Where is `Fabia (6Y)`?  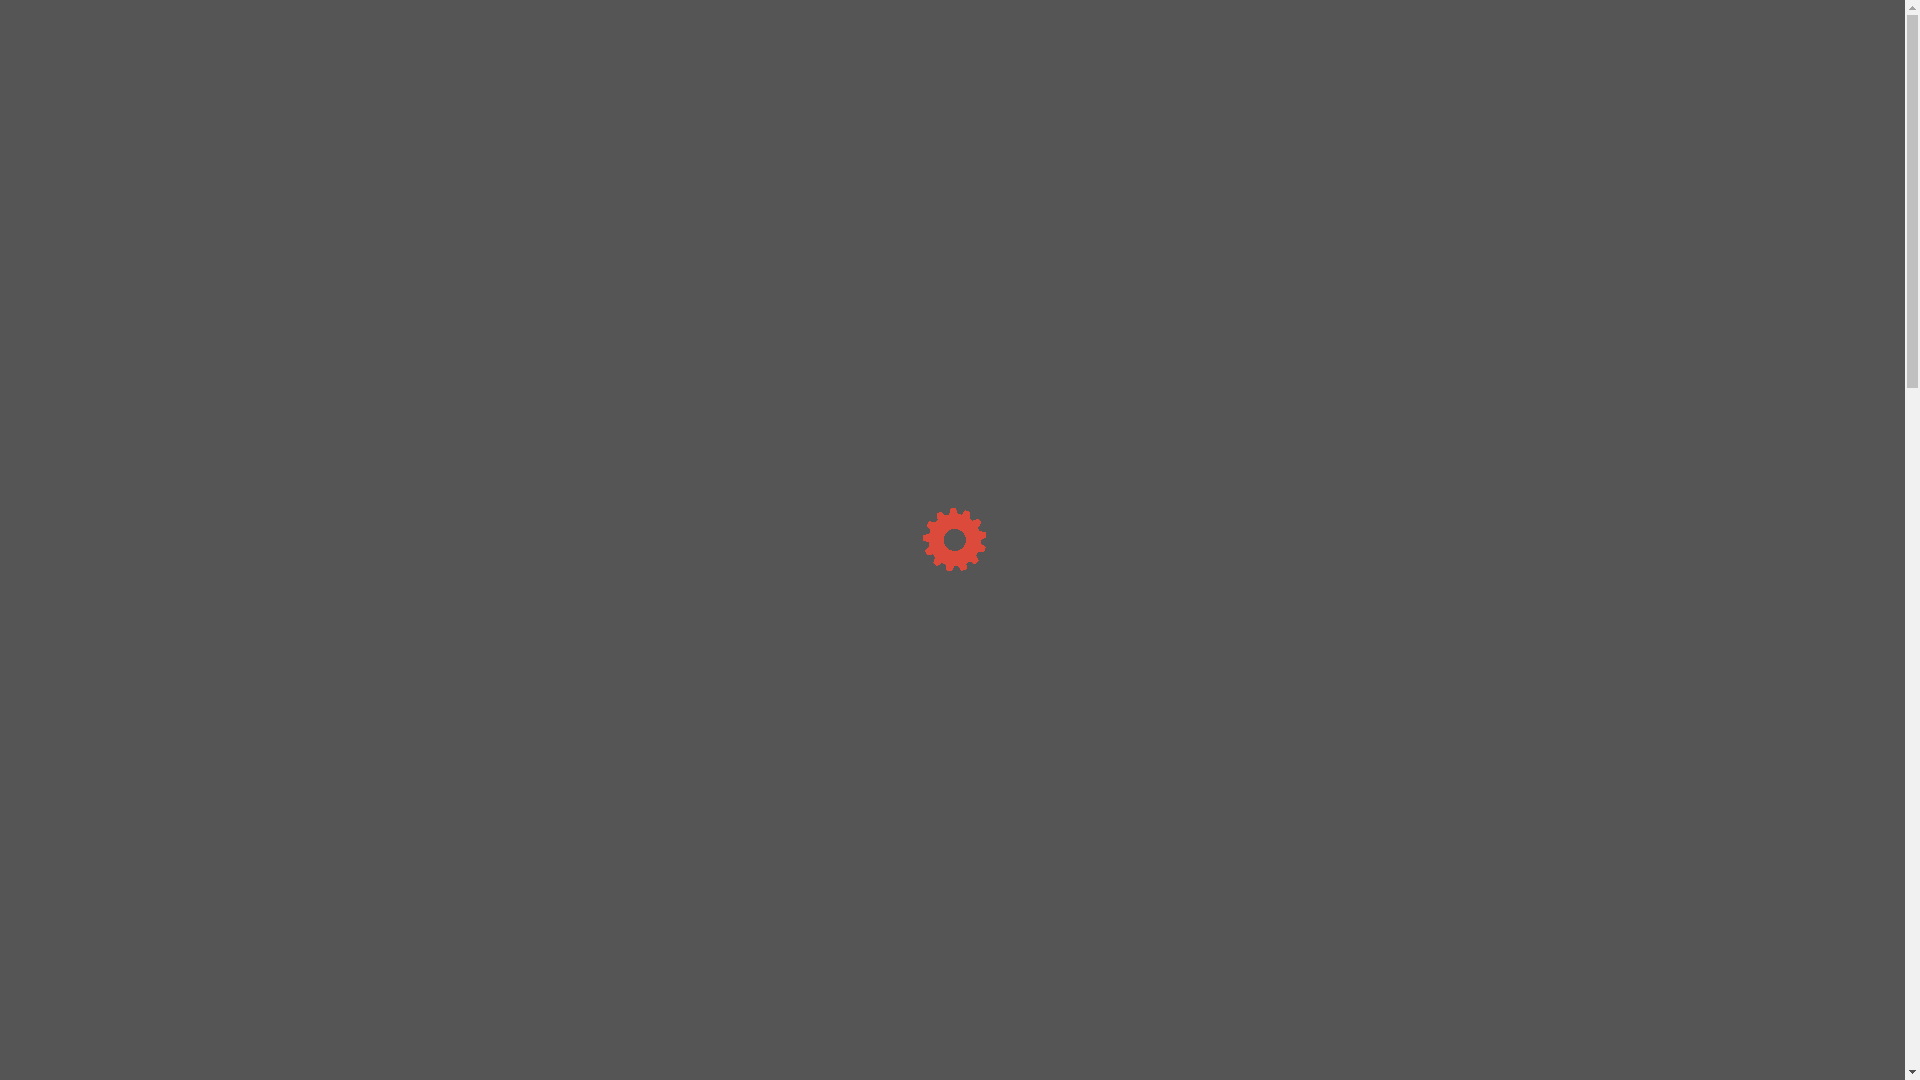
Fabia (6Y) is located at coordinates (1406, 454).